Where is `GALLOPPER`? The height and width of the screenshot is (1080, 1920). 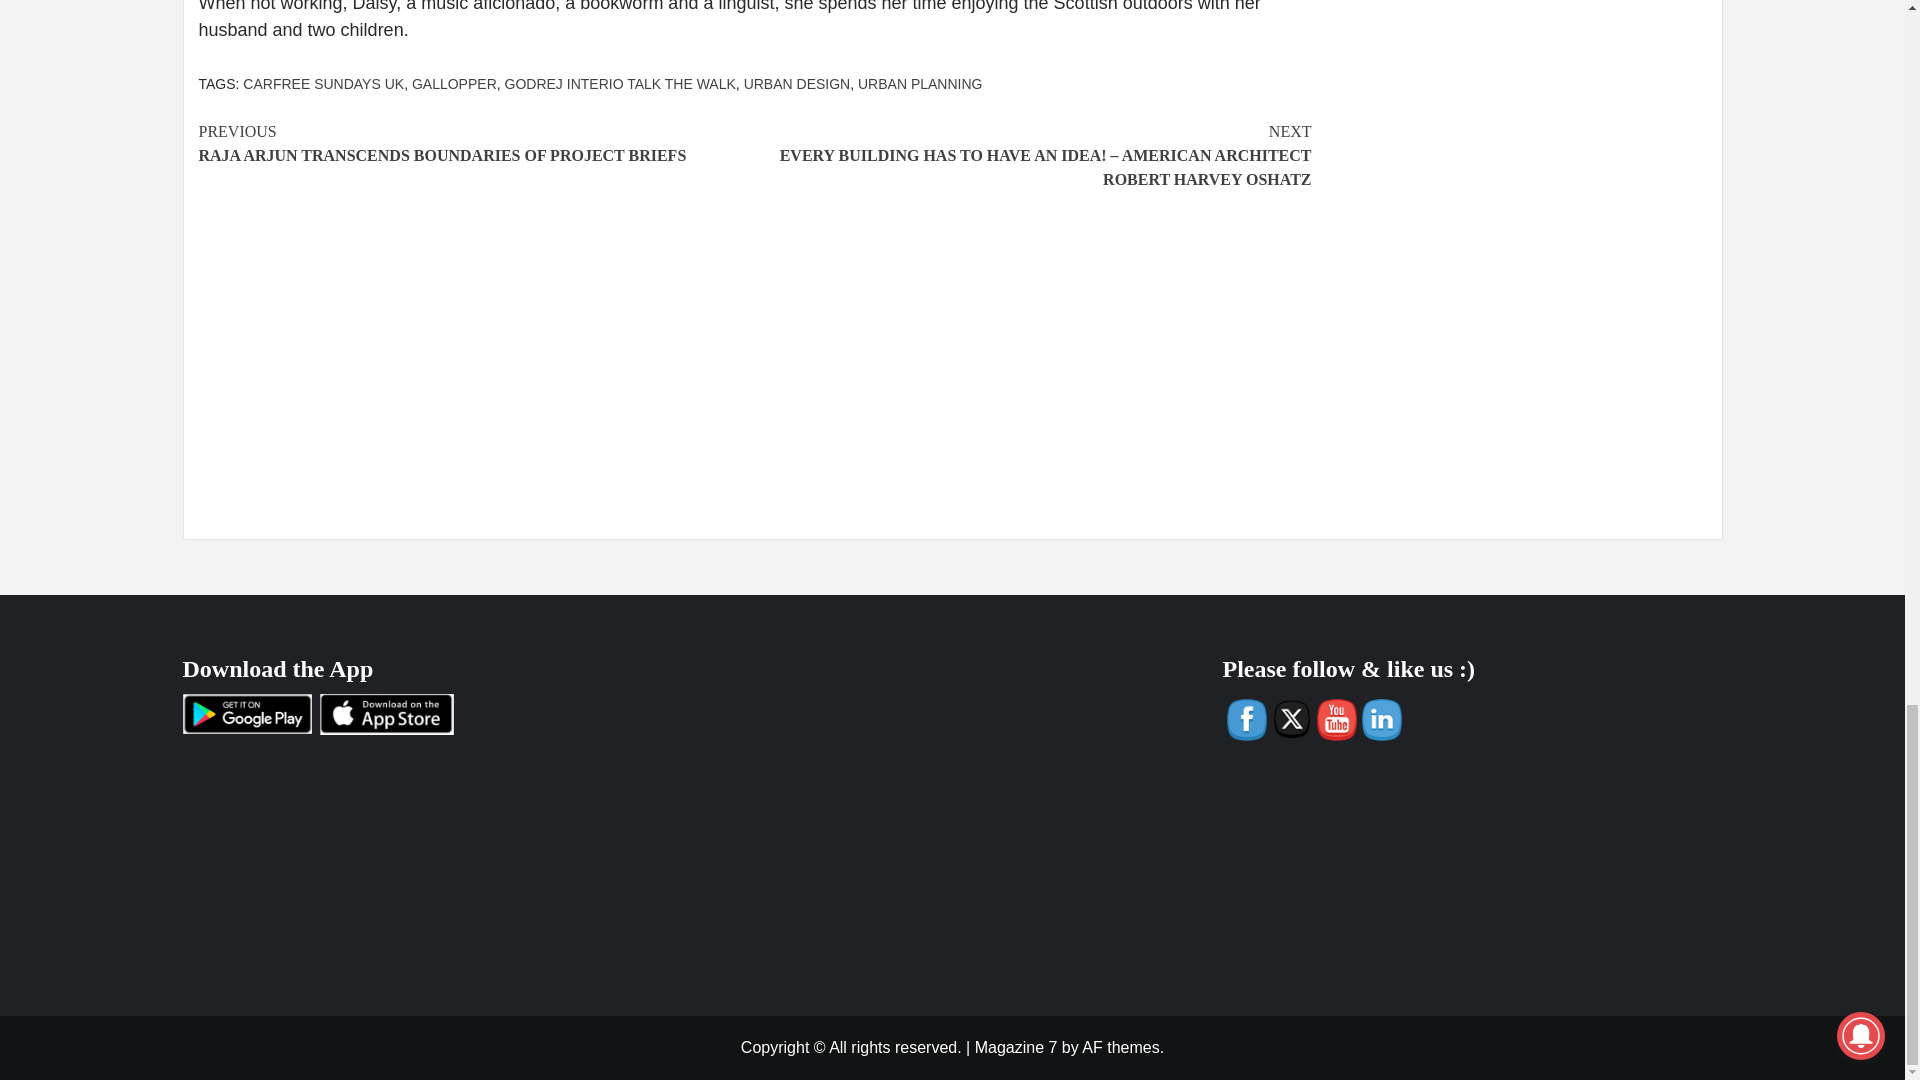
GALLOPPER is located at coordinates (620, 83).